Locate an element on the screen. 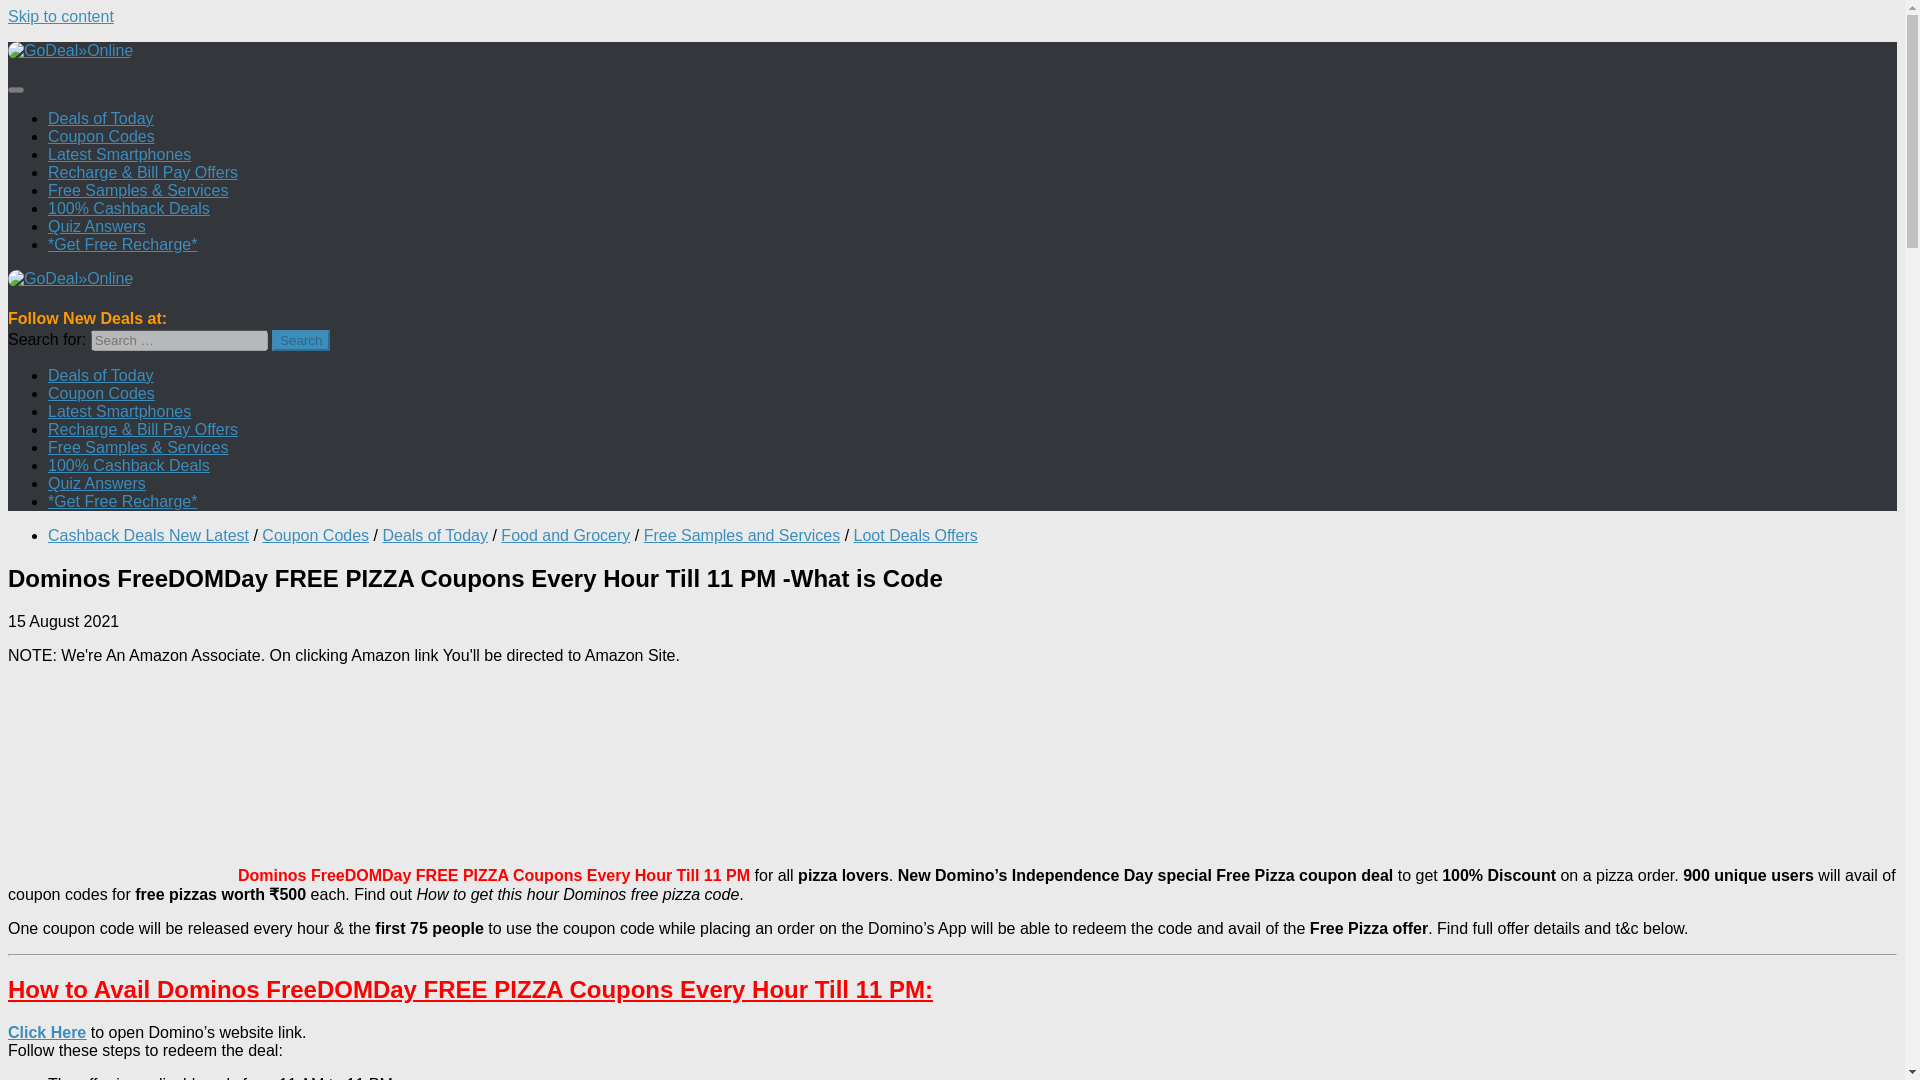  Latest Smartphones is located at coordinates (119, 411).